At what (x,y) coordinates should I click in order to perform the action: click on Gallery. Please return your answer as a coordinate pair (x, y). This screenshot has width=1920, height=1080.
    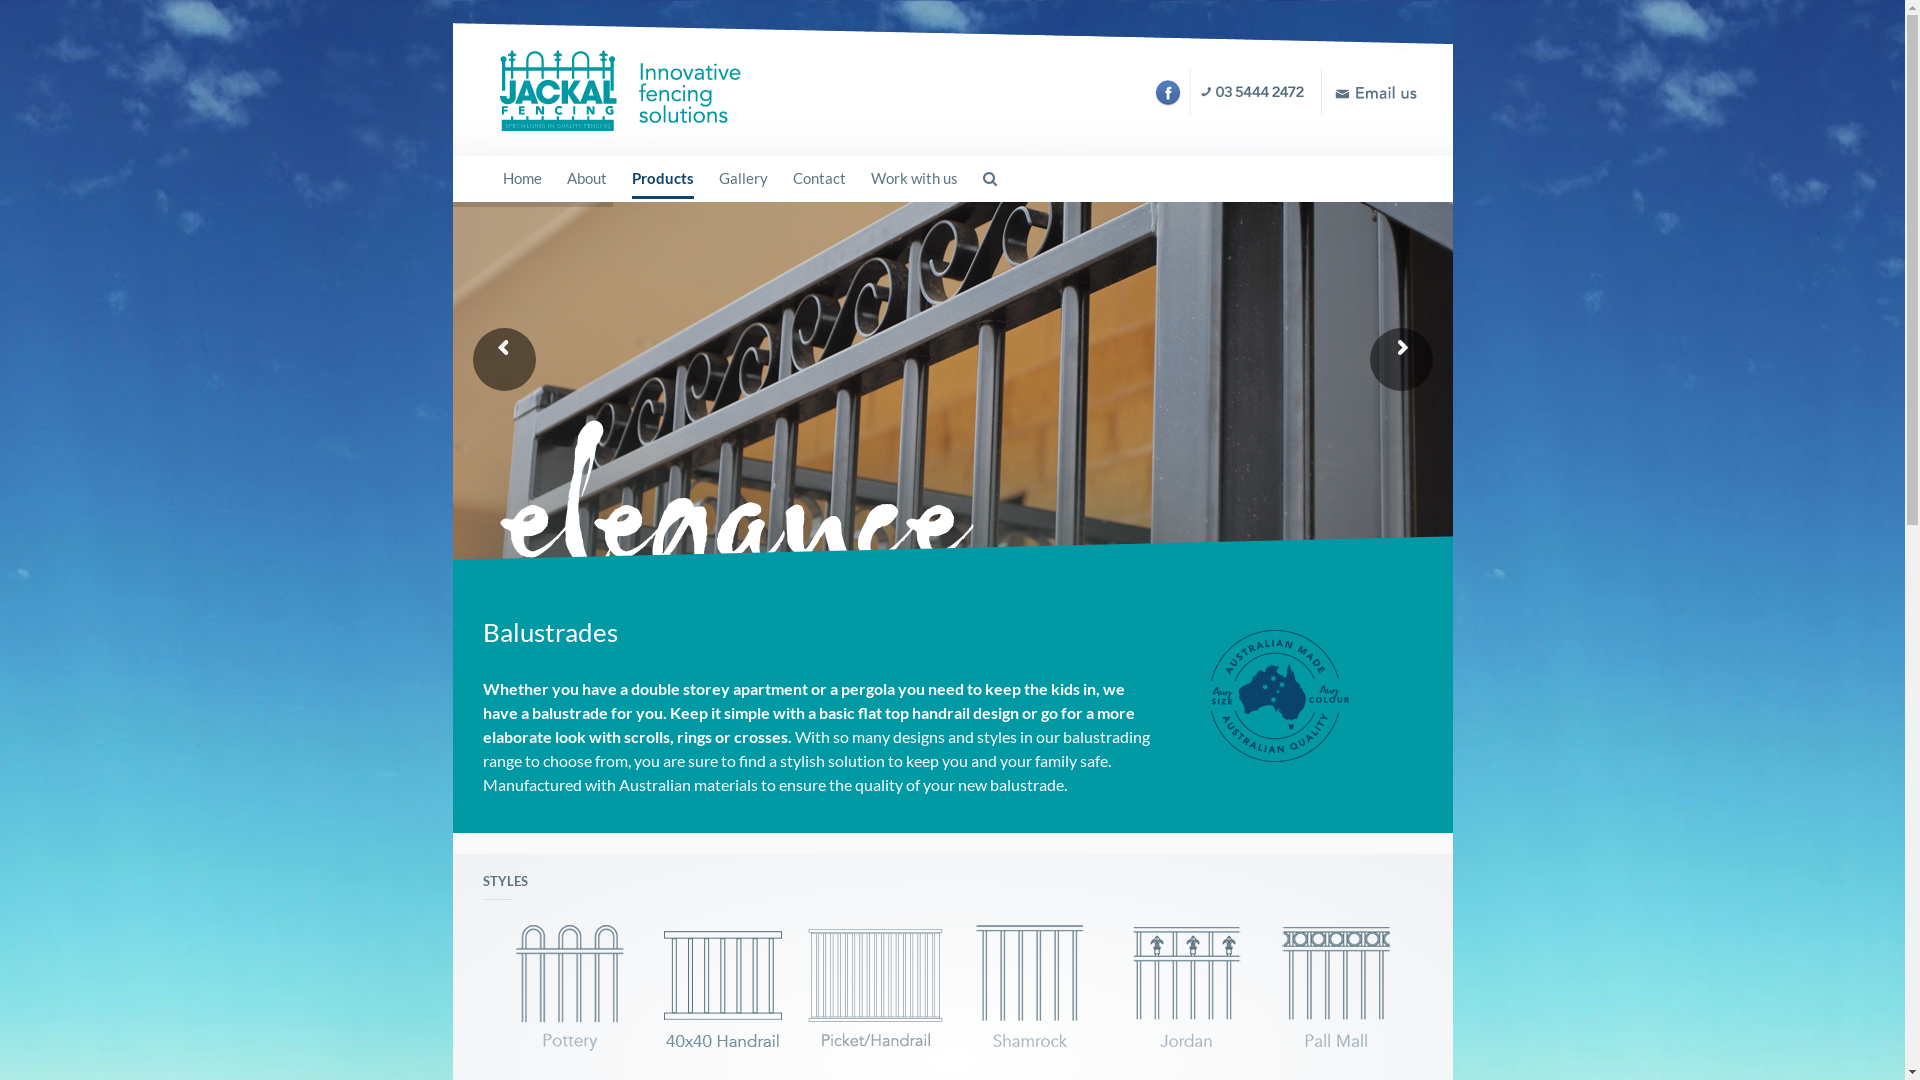
    Looking at the image, I should click on (742, 178).